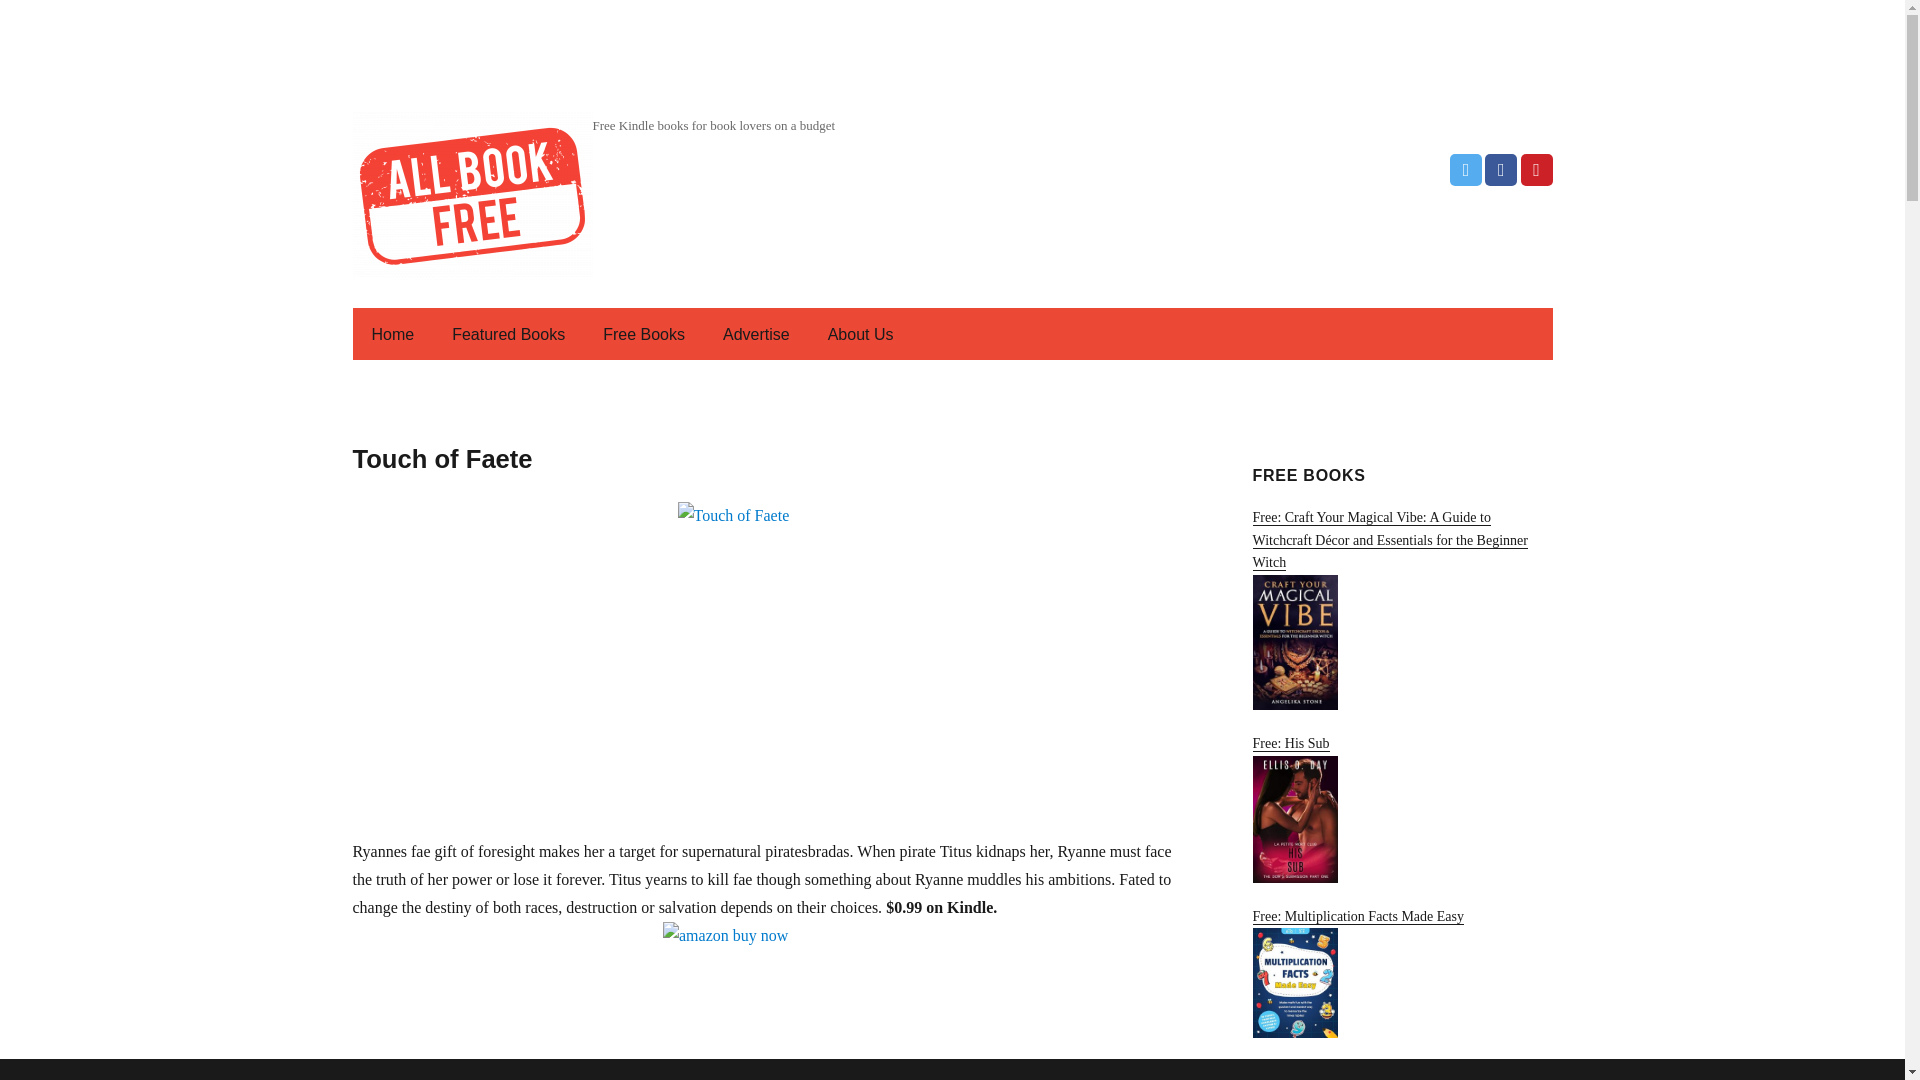  I want to click on About Us, so click(861, 334).